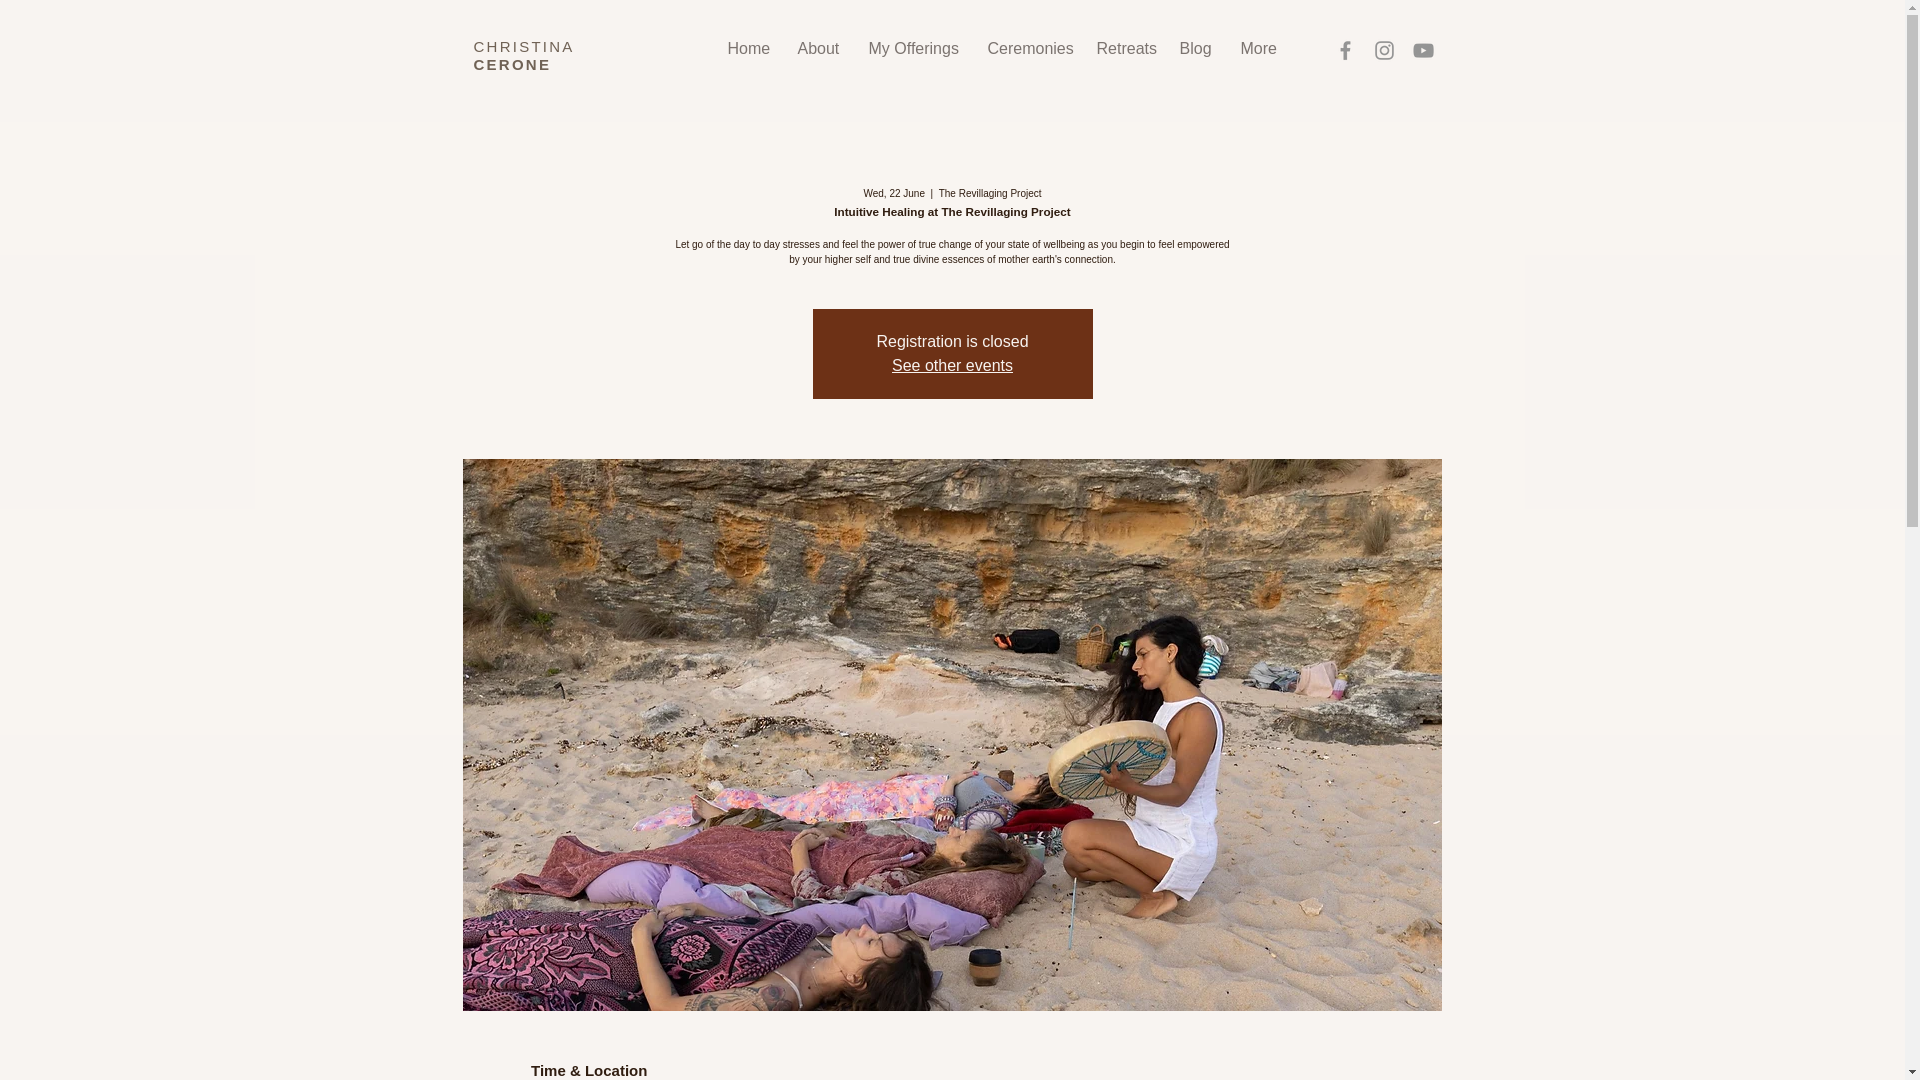  What do you see at coordinates (914, 48) in the screenshot?
I see `My Offerings` at bounding box center [914, 48].